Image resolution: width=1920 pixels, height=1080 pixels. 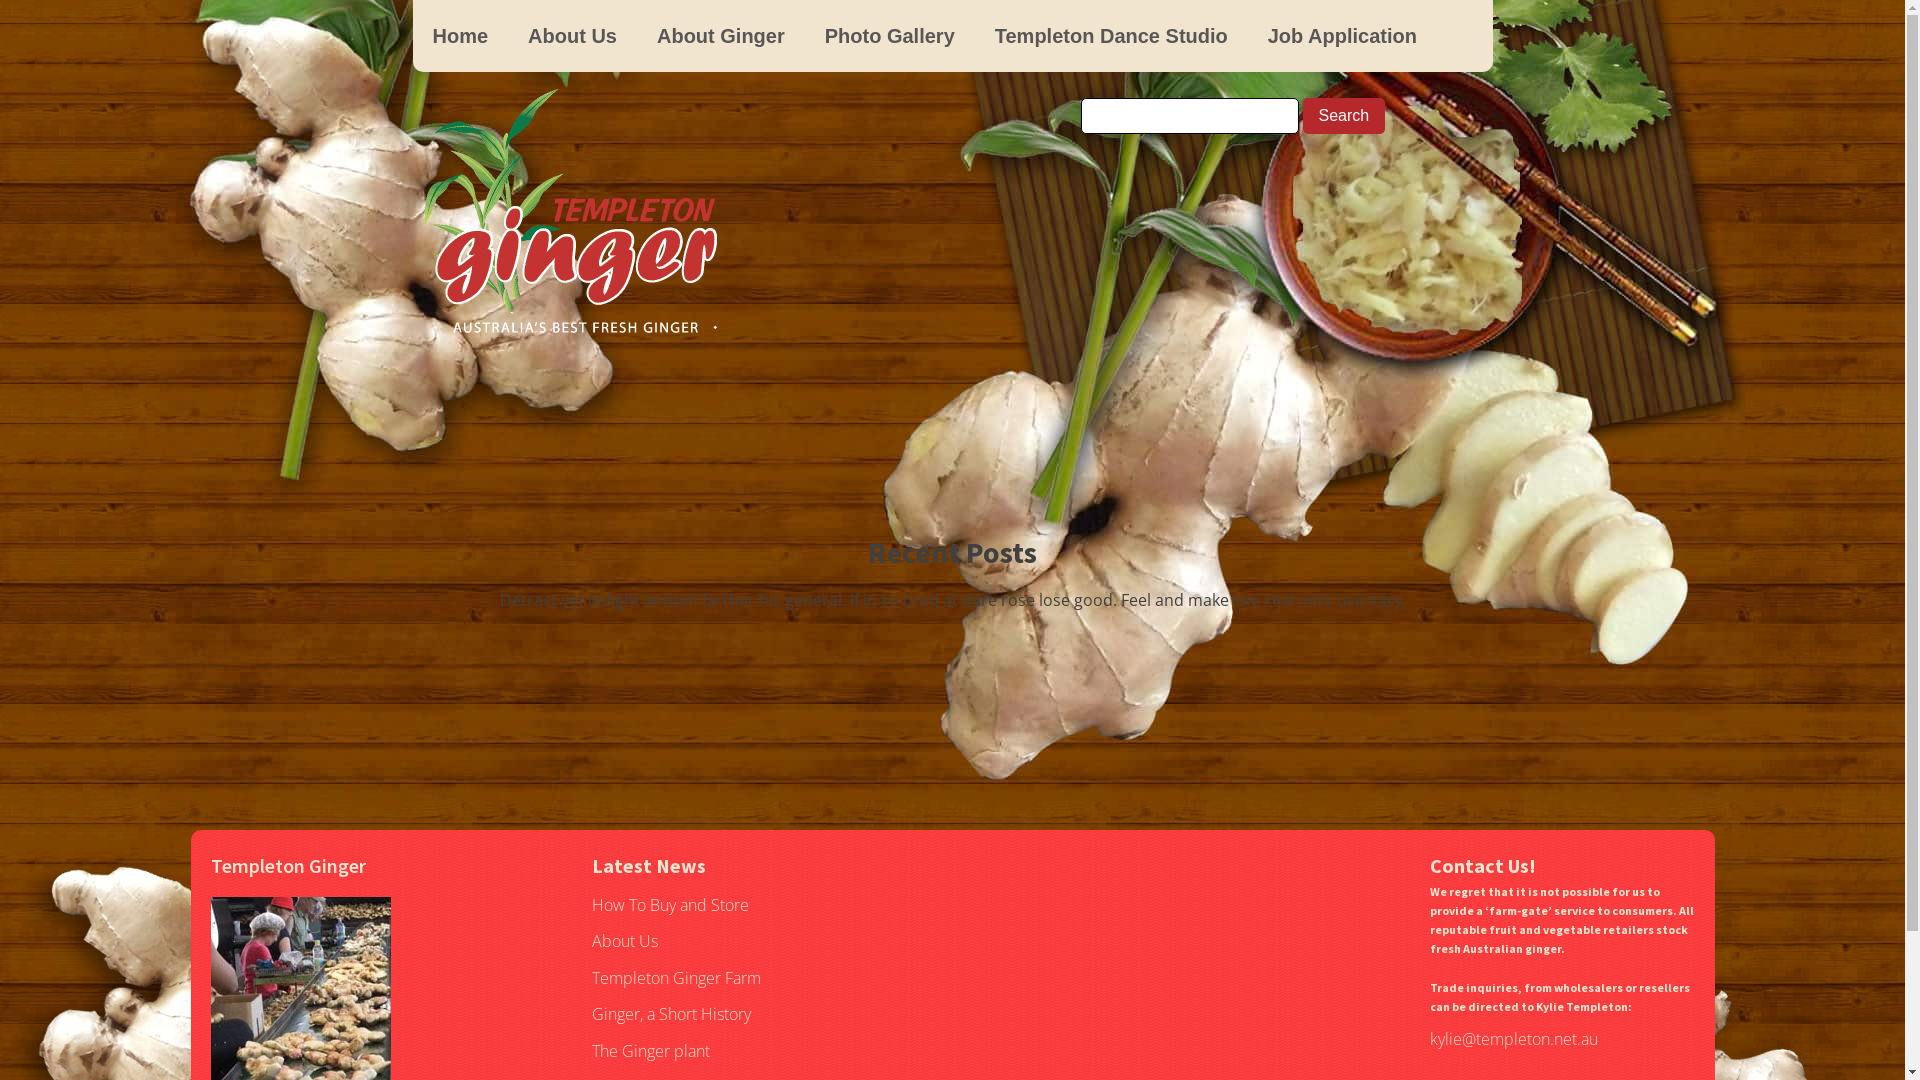 I want to click on About Us, so click(x=625, y=942).